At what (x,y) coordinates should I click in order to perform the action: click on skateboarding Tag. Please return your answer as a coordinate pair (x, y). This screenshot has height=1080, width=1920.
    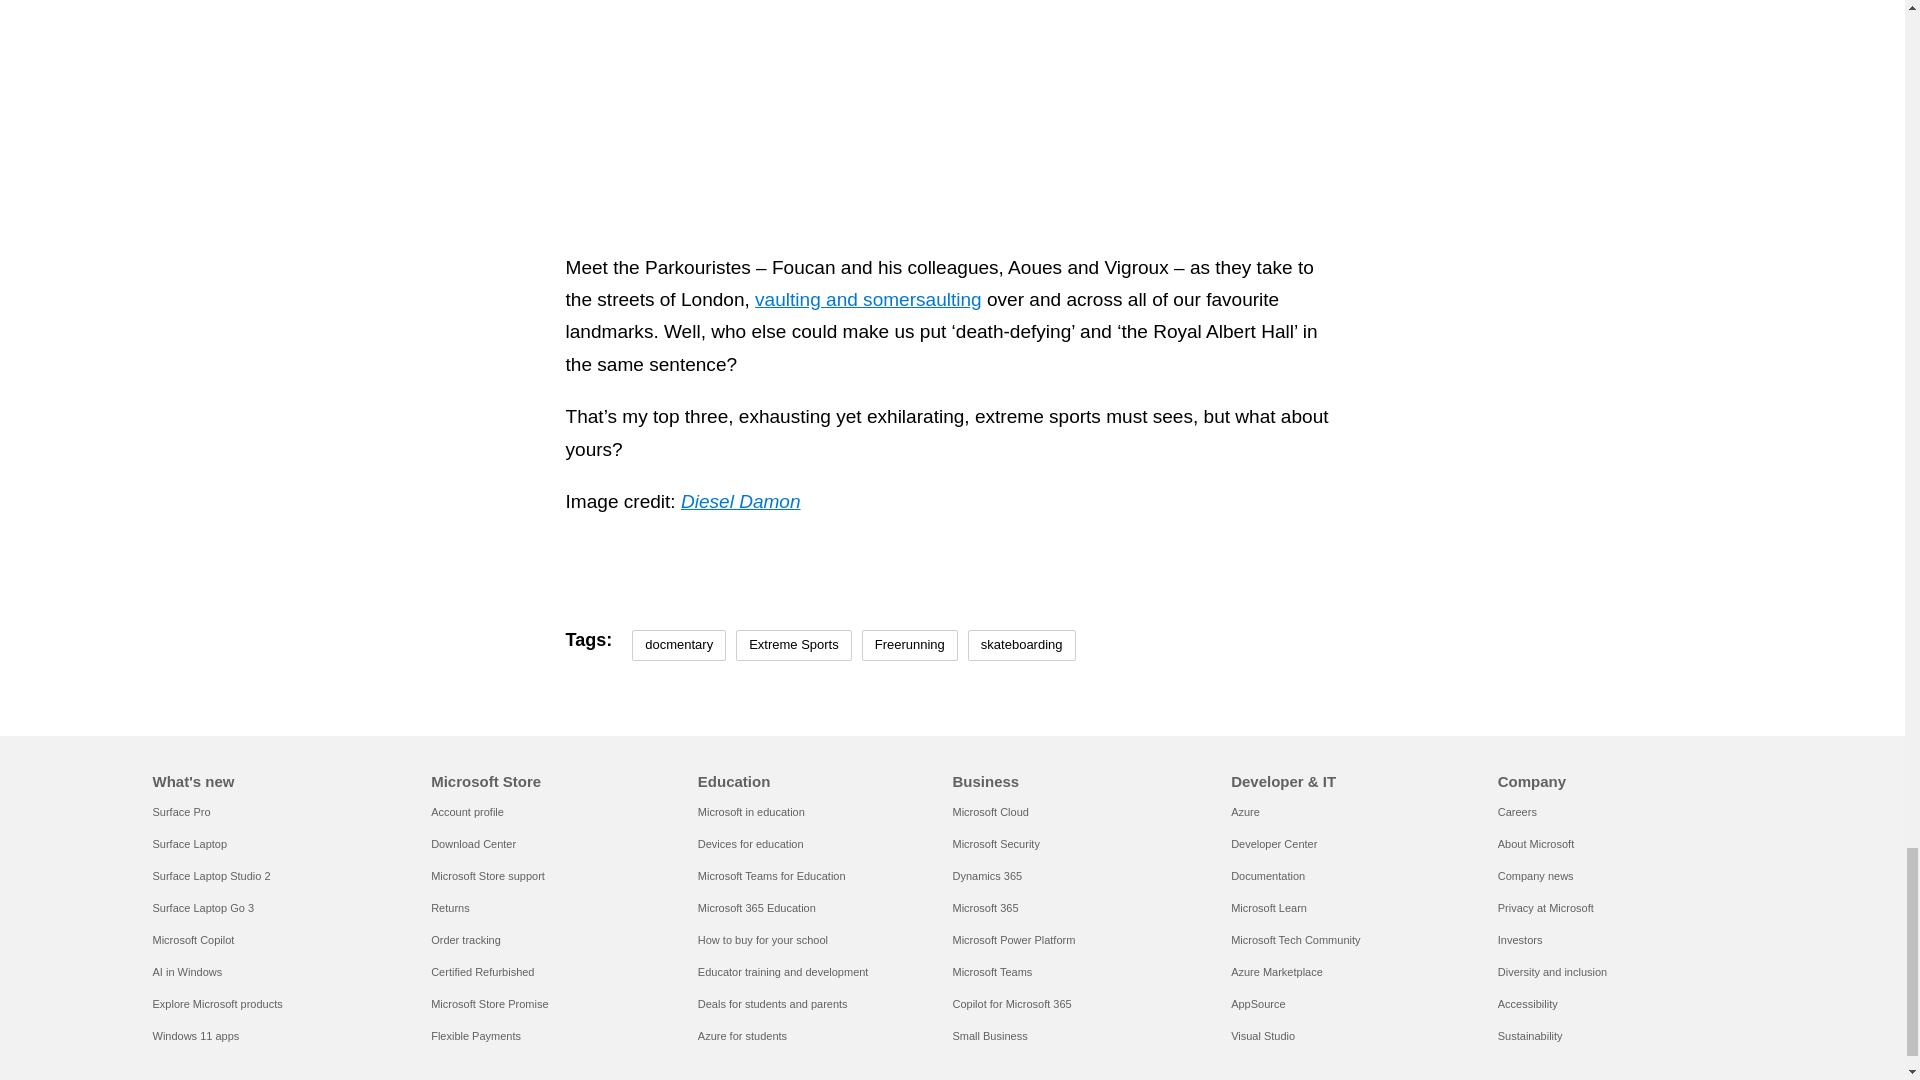
    Looking at the image, I should click on (1021, 644).